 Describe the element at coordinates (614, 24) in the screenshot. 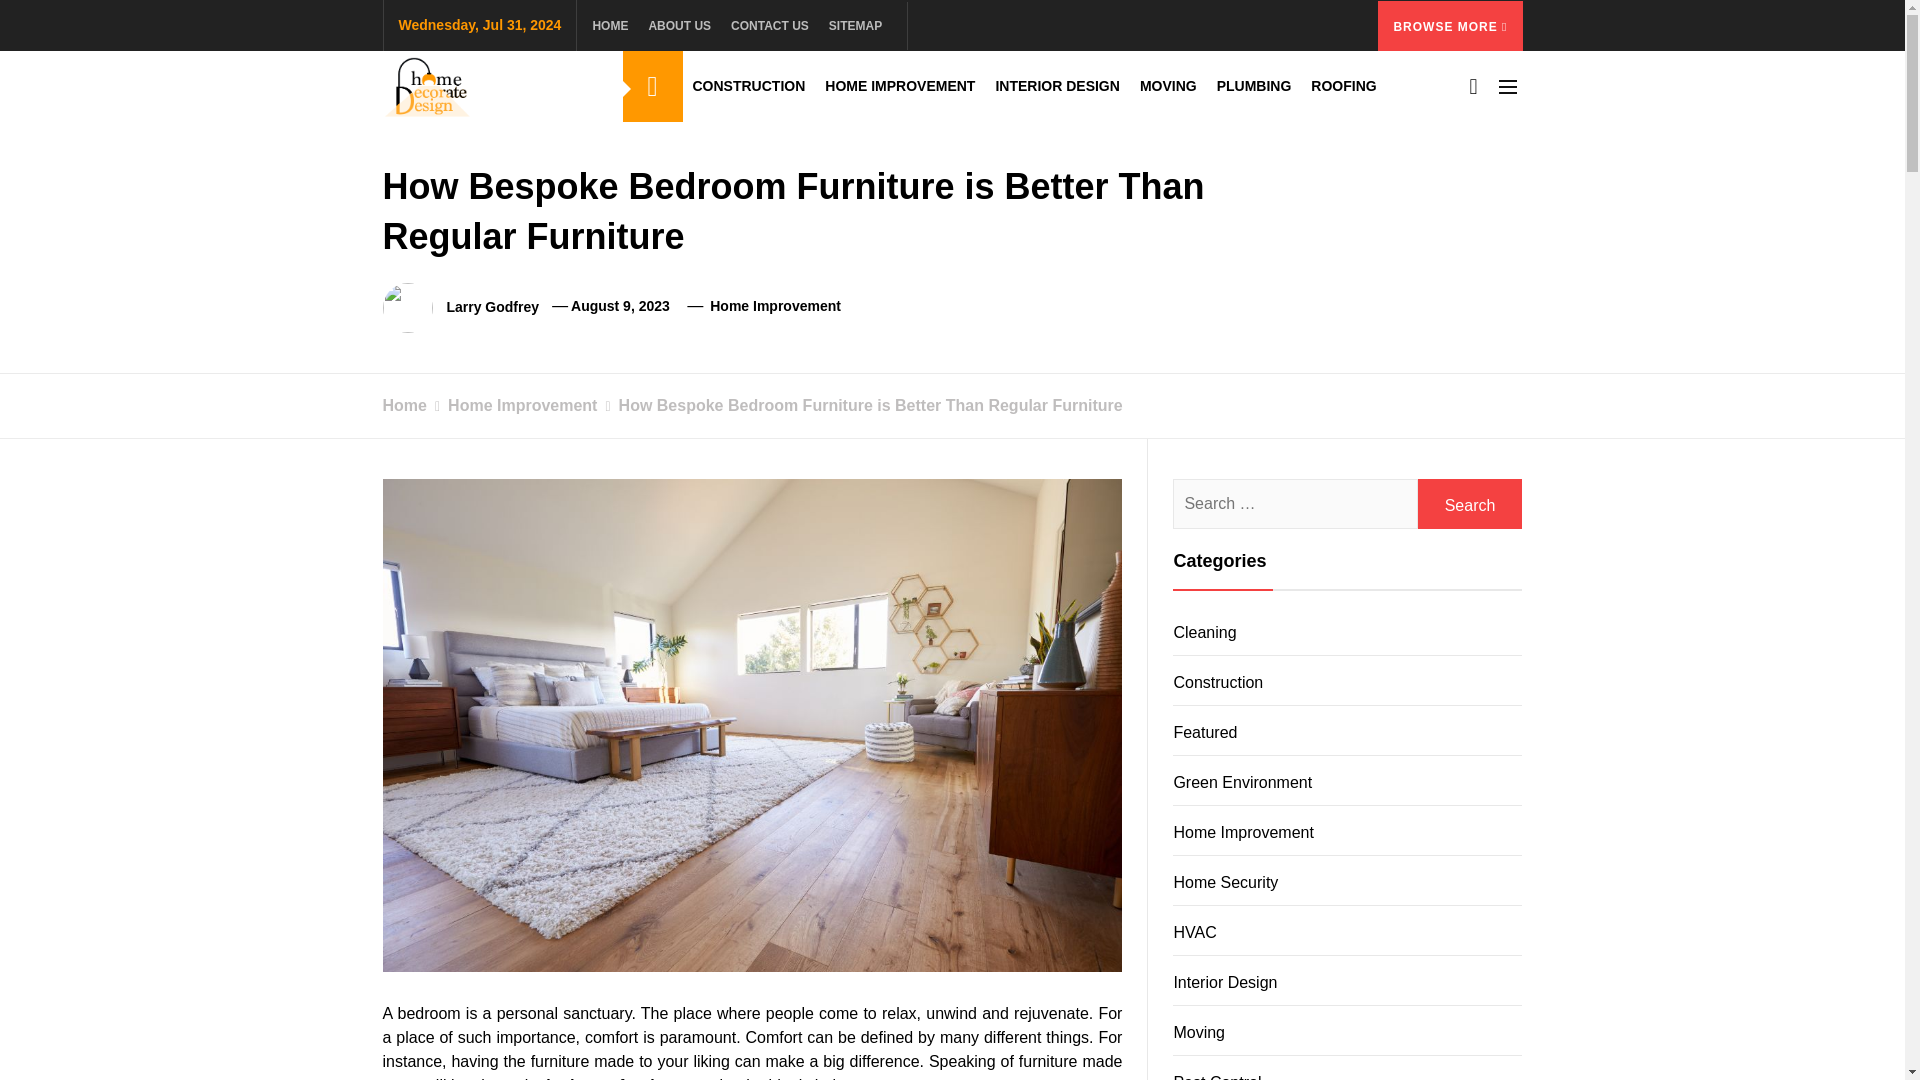

I see `HOME` at that location.